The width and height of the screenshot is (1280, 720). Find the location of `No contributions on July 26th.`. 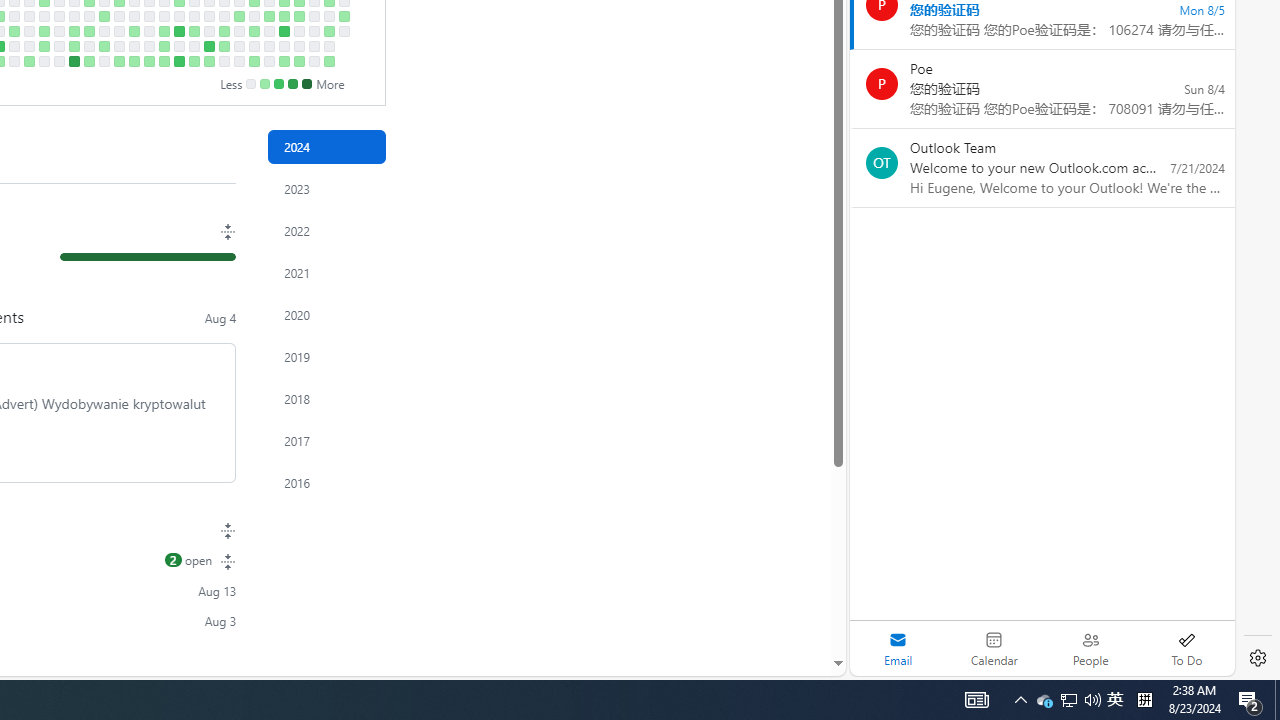

No contributions on July 26th. is located at coordinates (284, 46).